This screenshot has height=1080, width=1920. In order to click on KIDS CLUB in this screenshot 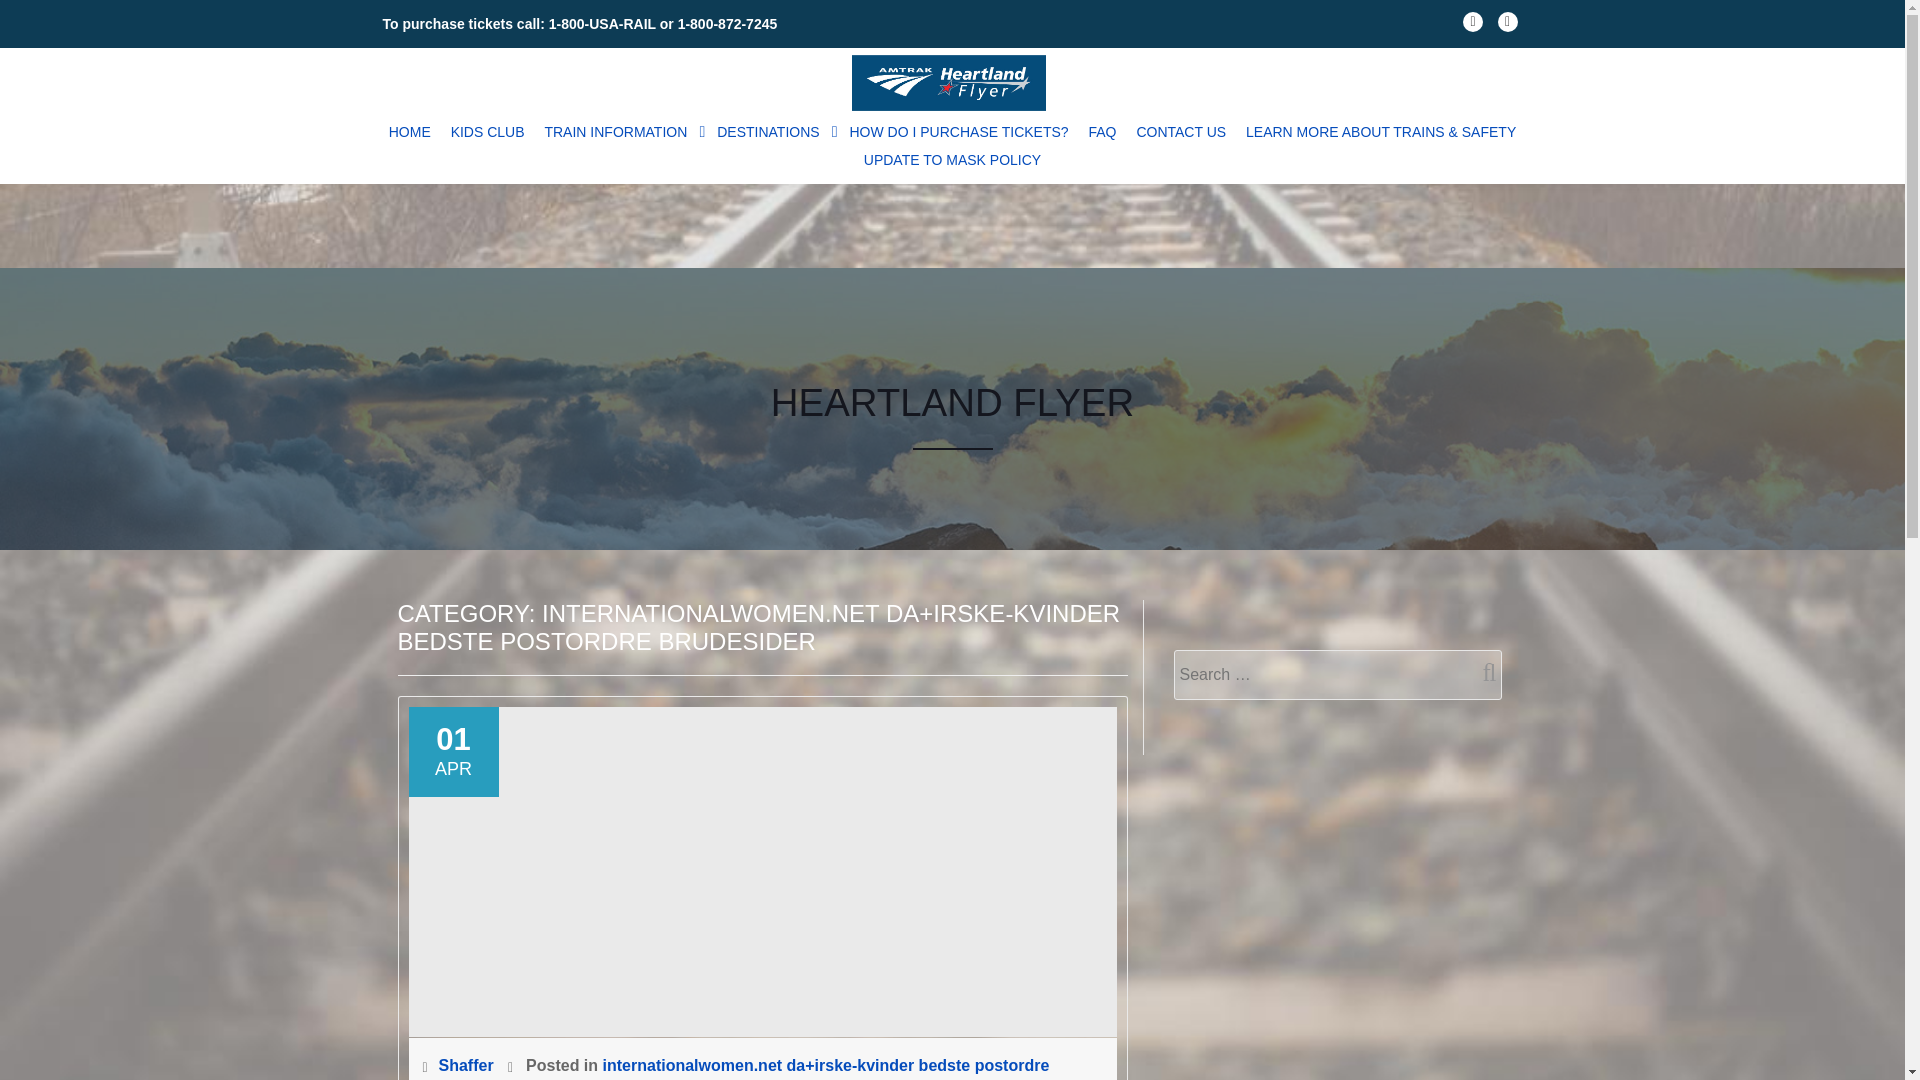, I will do `click(488, 131)`.